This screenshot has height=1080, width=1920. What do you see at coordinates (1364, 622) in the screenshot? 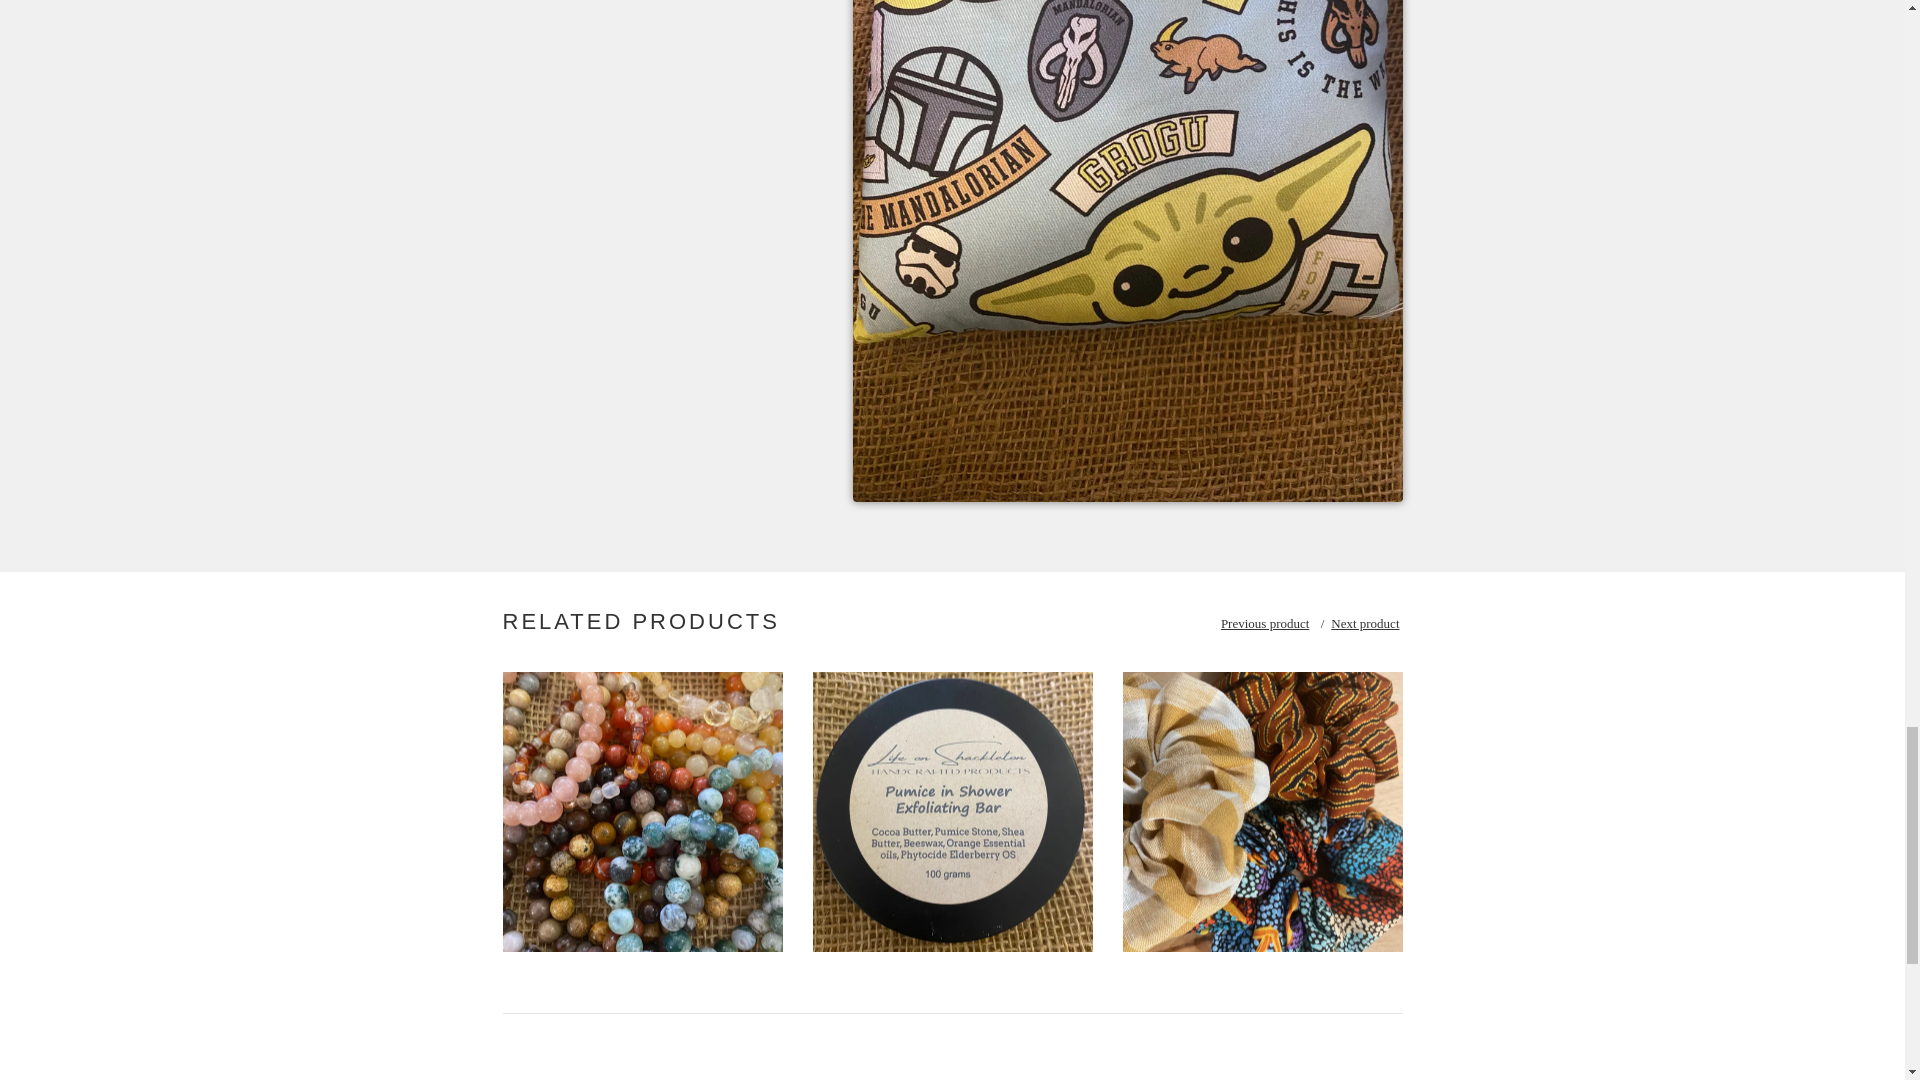
I see `View Next product` at bounding box center [1364, 622].